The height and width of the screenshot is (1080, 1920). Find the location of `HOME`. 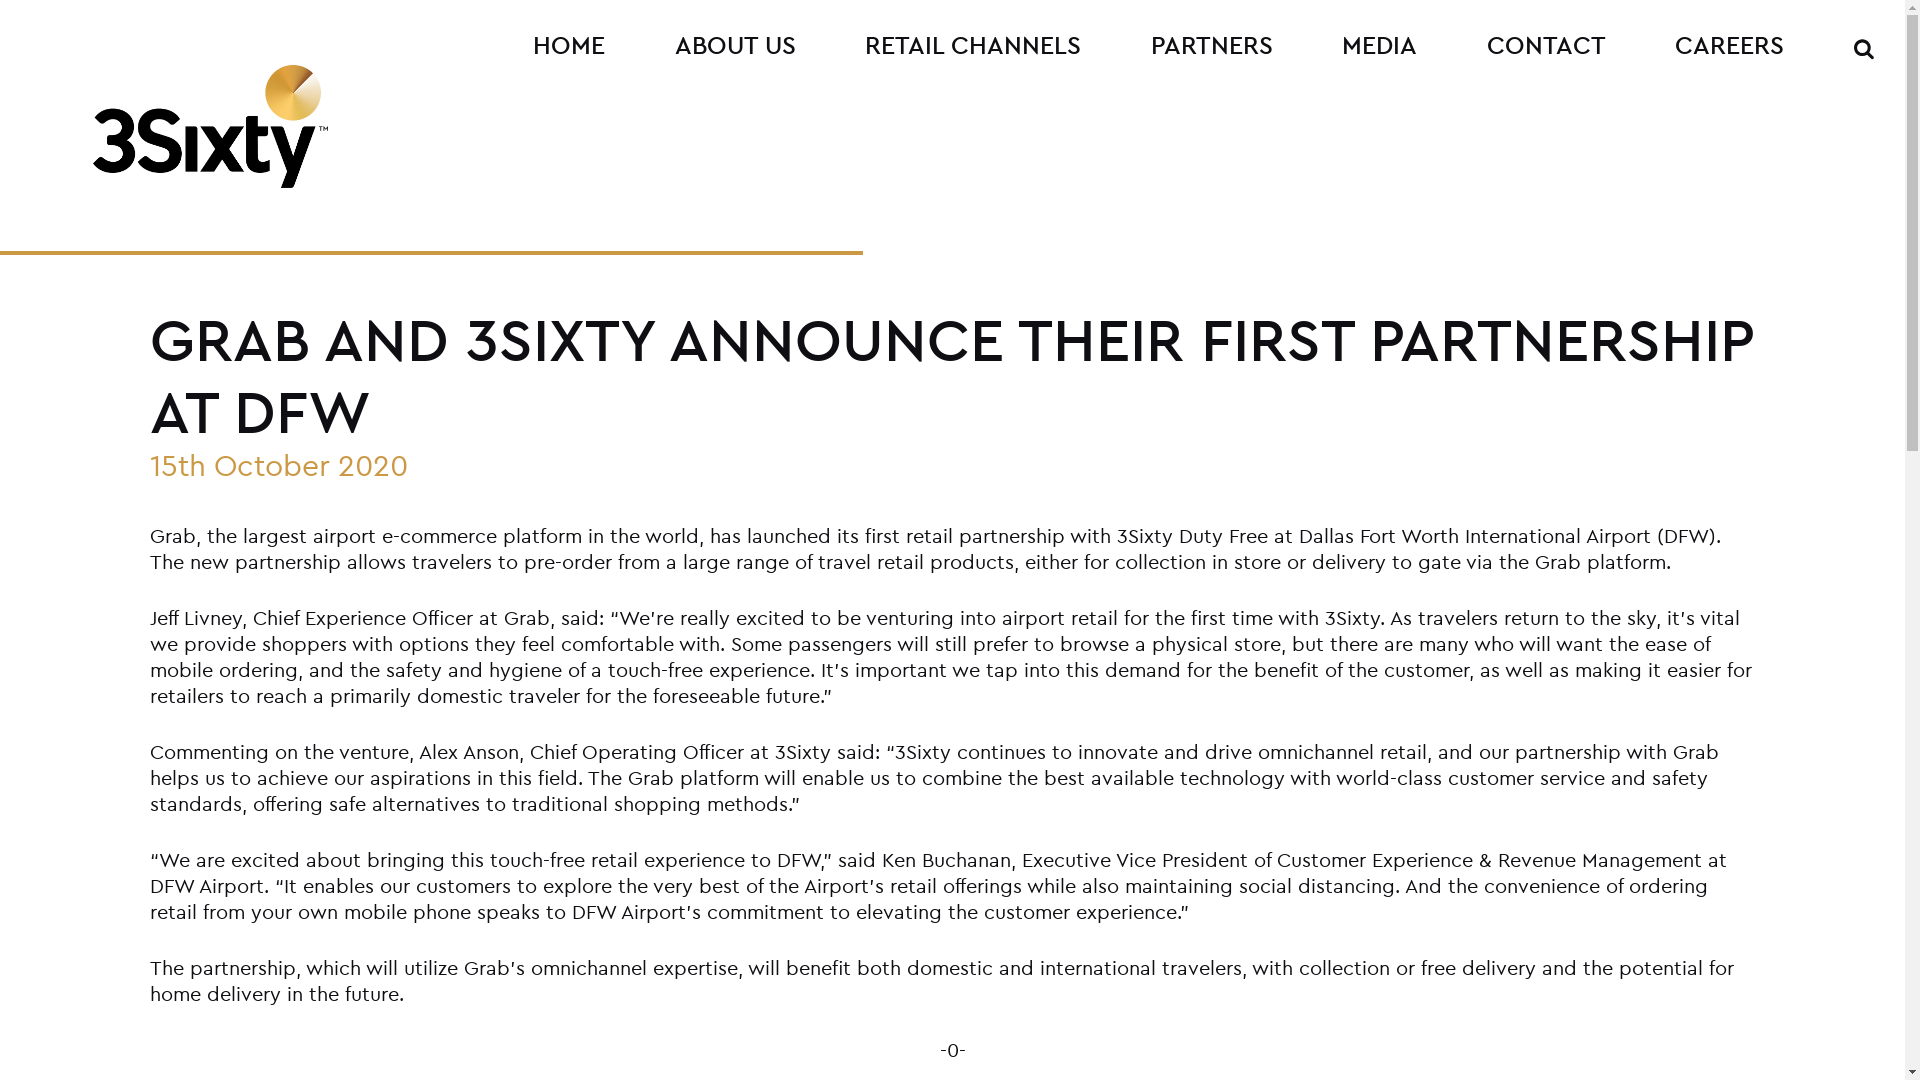

HOME is located at coordinates (570, 46).